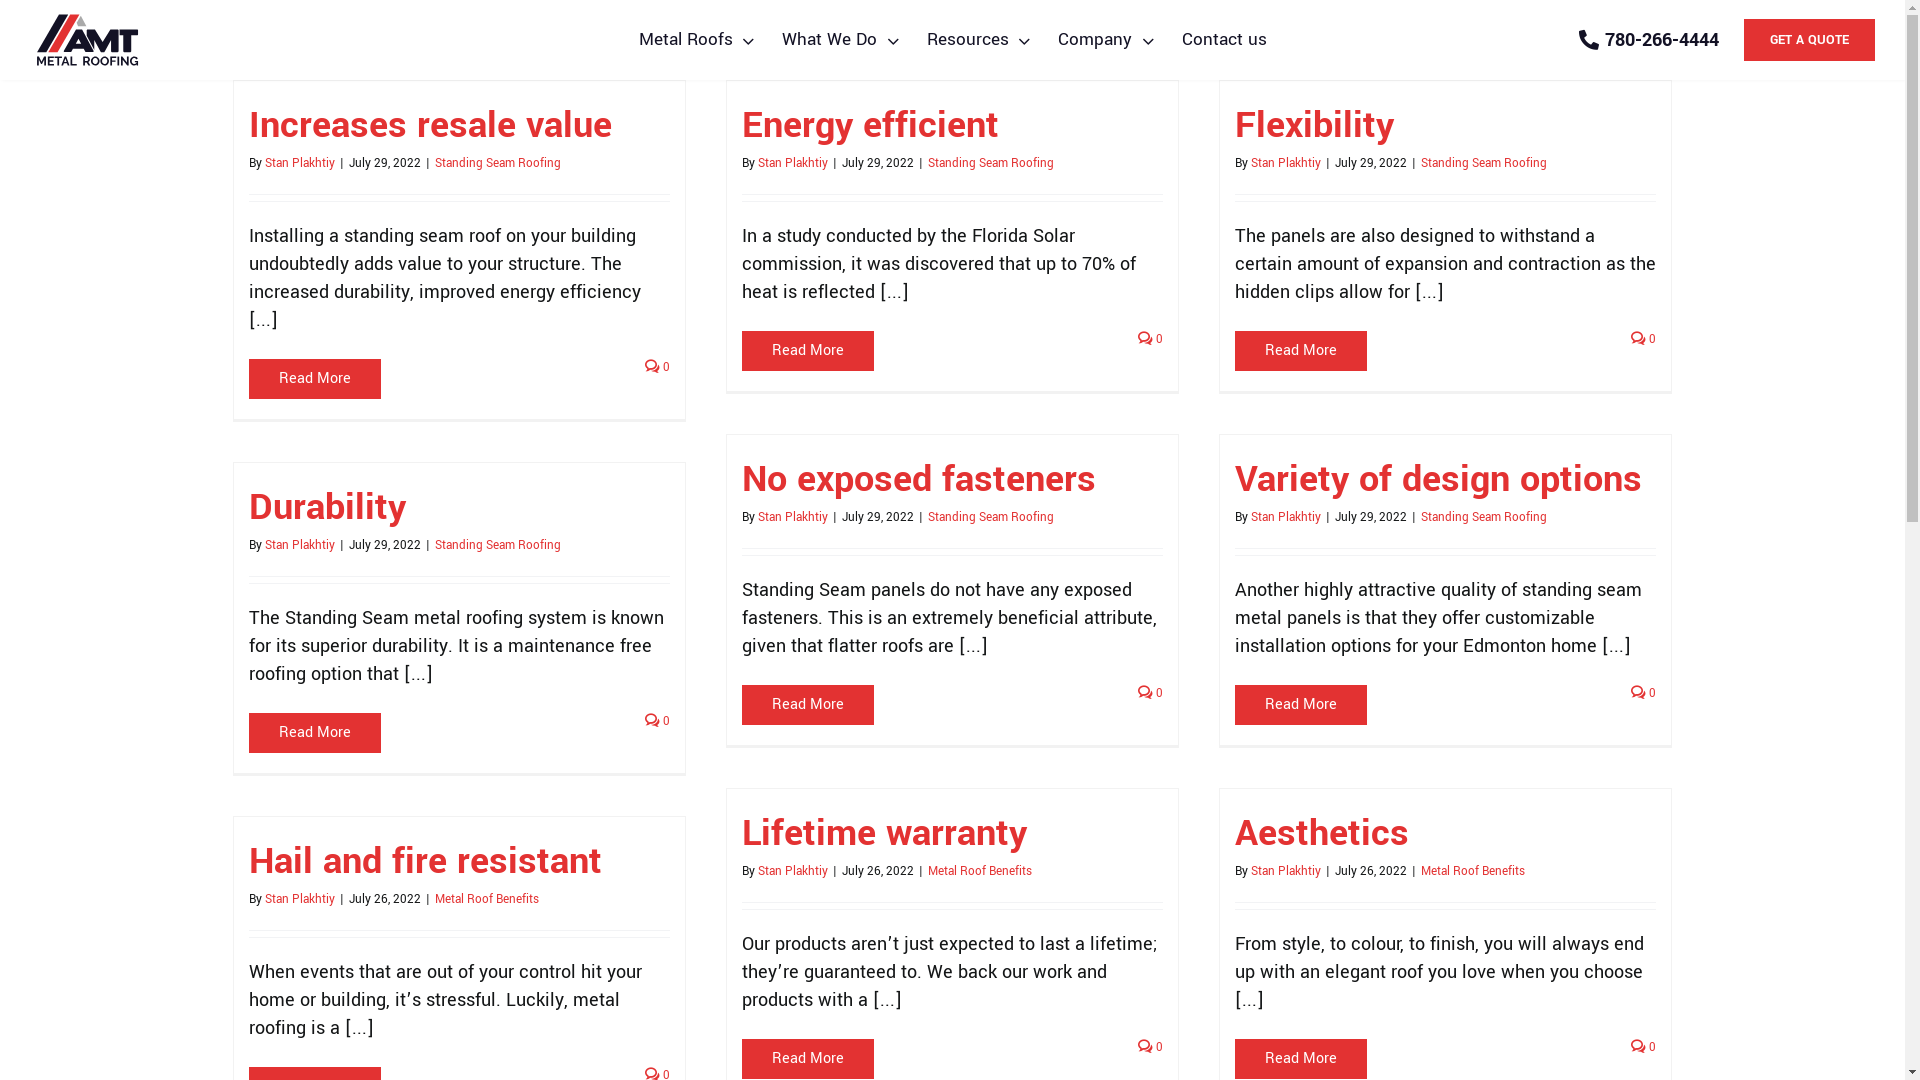 This screenshot has width=1920, height=1080. What do you see at coordinates (1438, 479) in the screenshot?
I see `Variety of design options` at bounding box center [1438, 479].